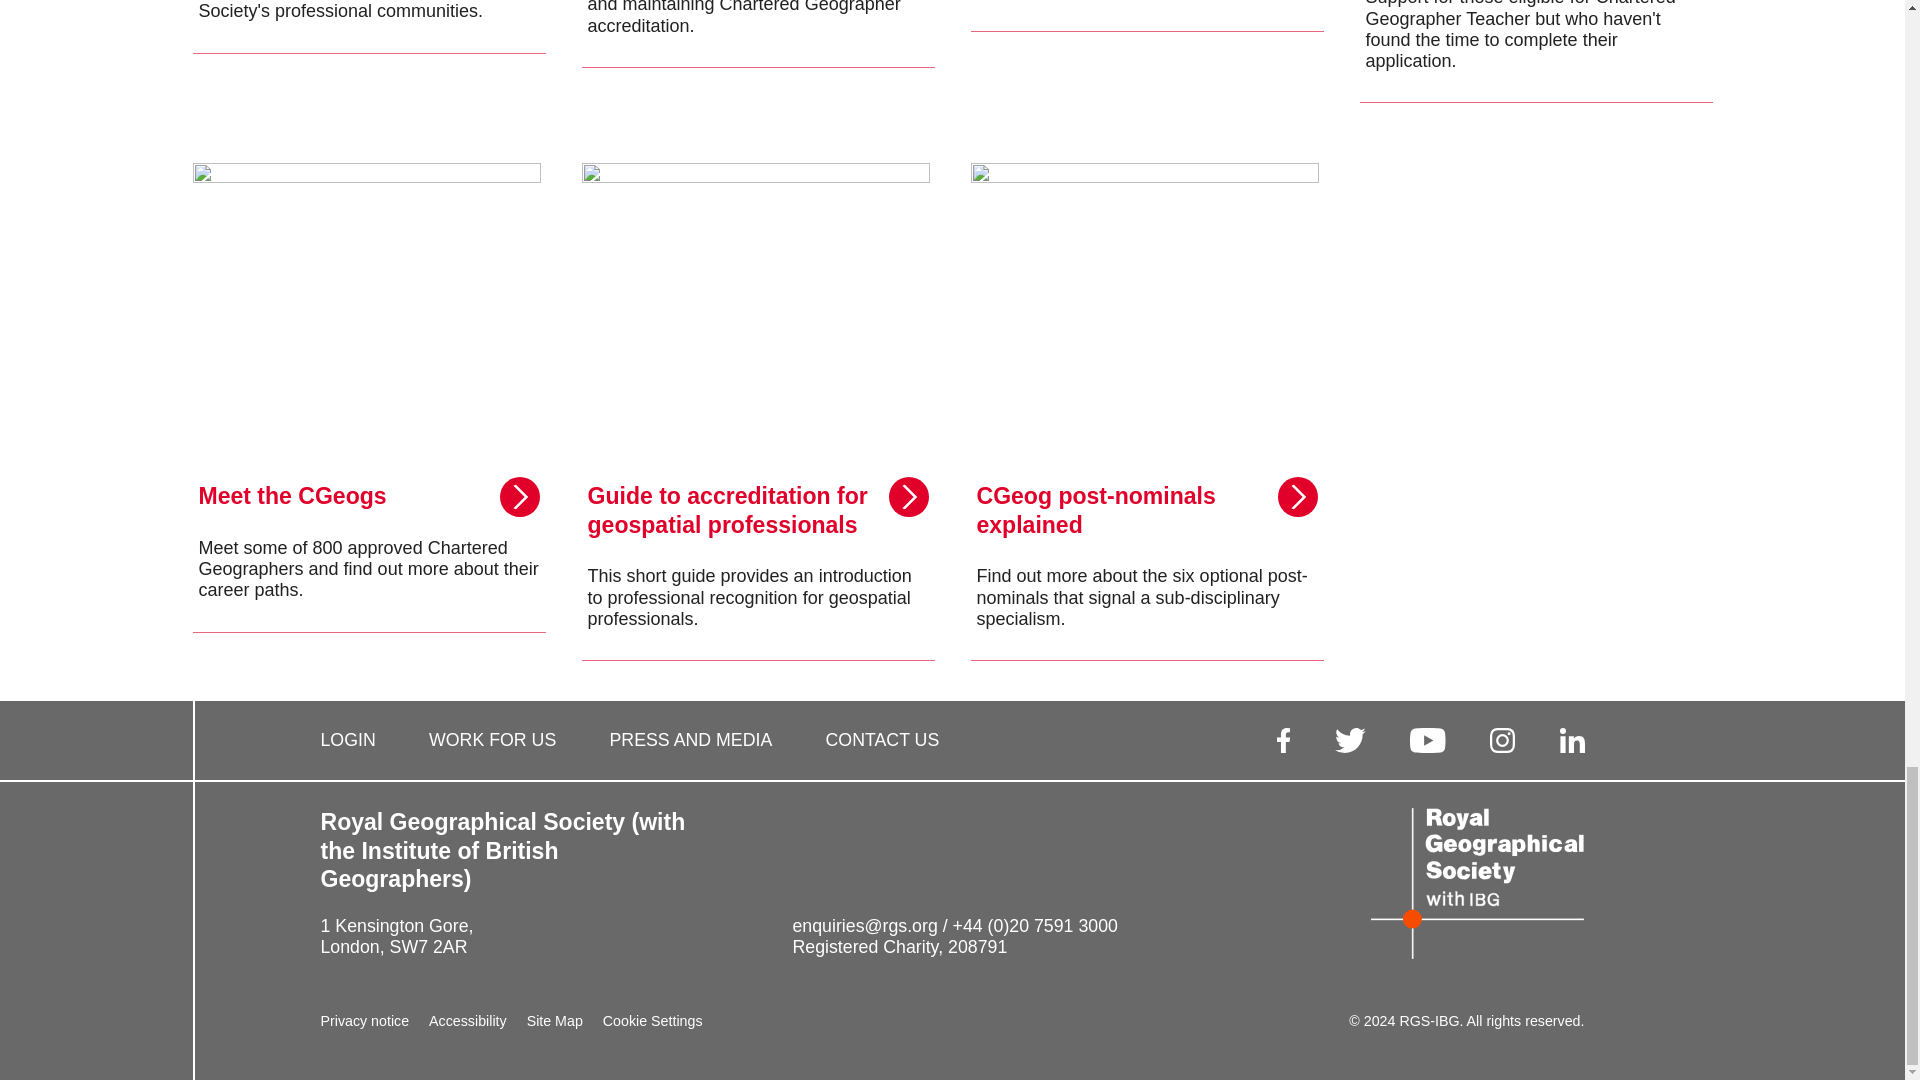 The image size is (1920, 1080). Describe the element at coordinates (1146, 412) in the screenshot. I see `CGeog post-nominals explained` at that location.